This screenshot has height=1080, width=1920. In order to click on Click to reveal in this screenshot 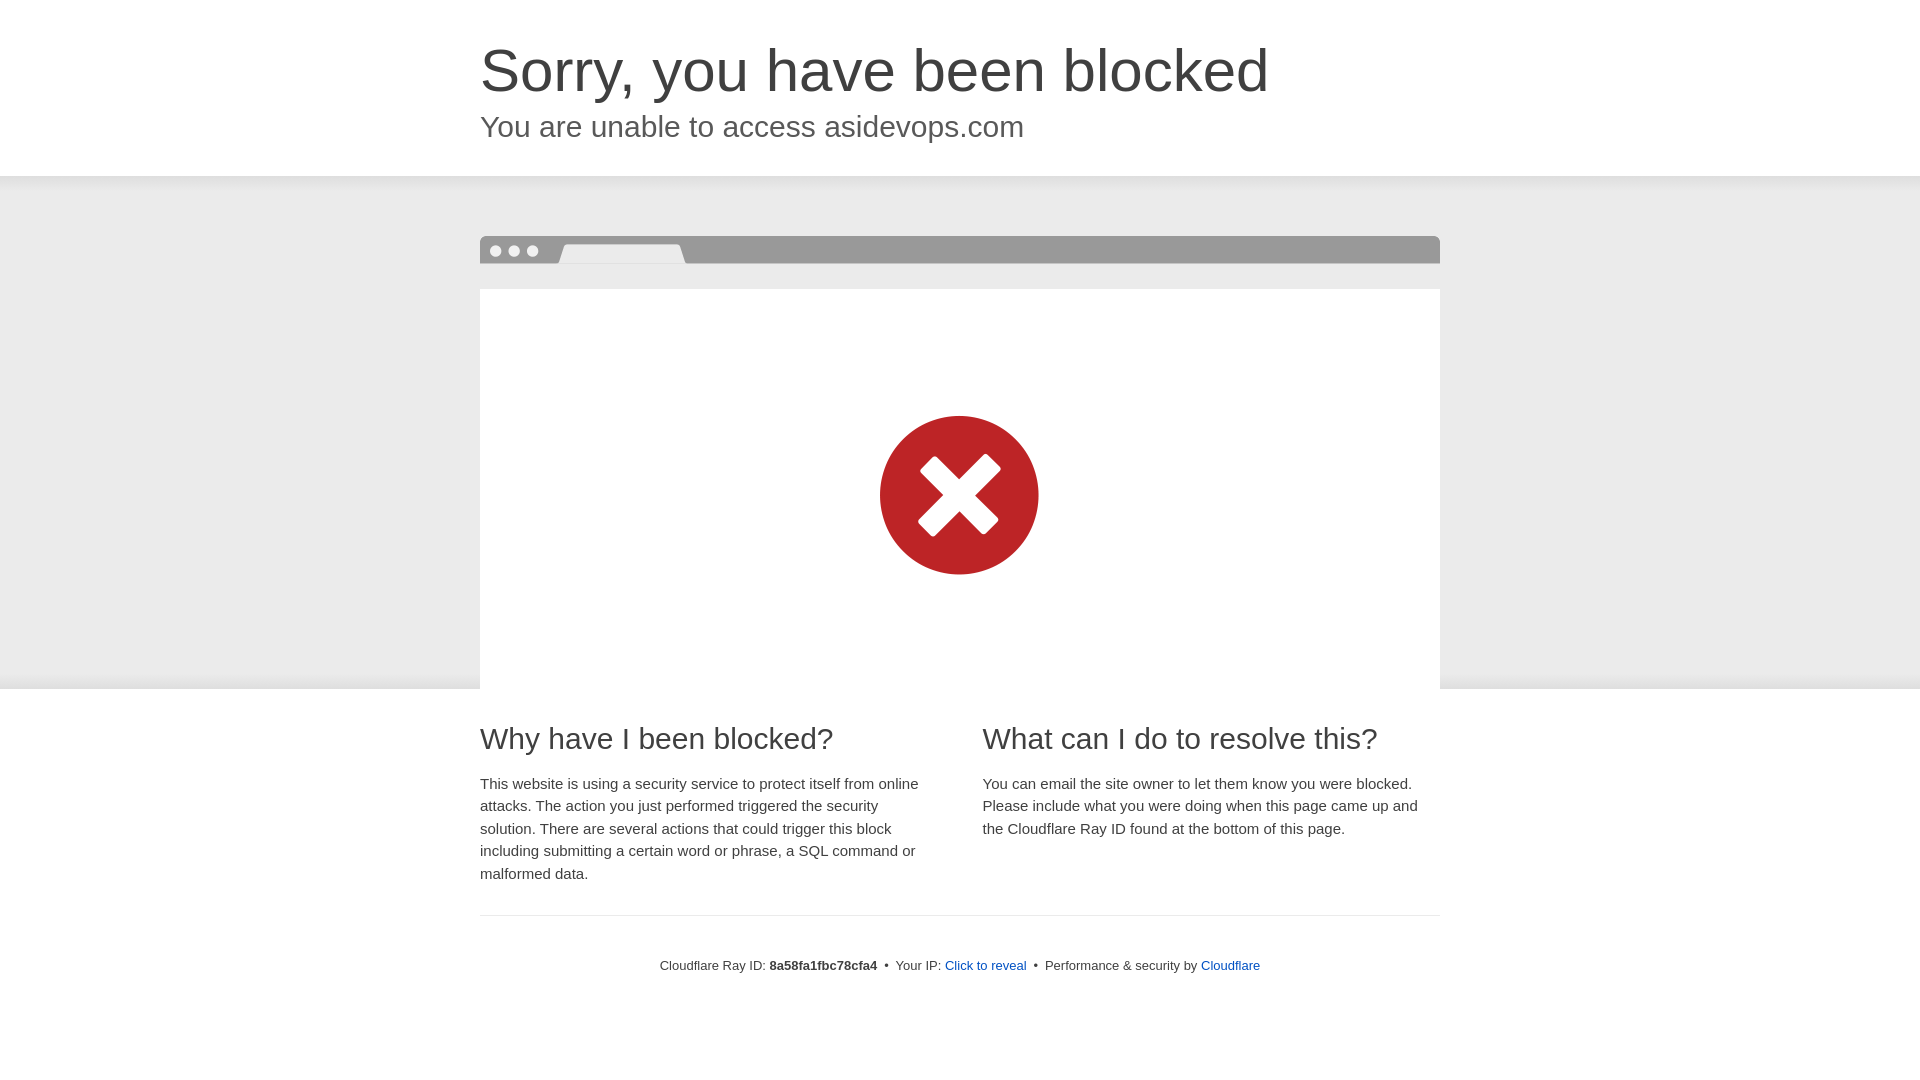, I will do `click(986, 966)`.